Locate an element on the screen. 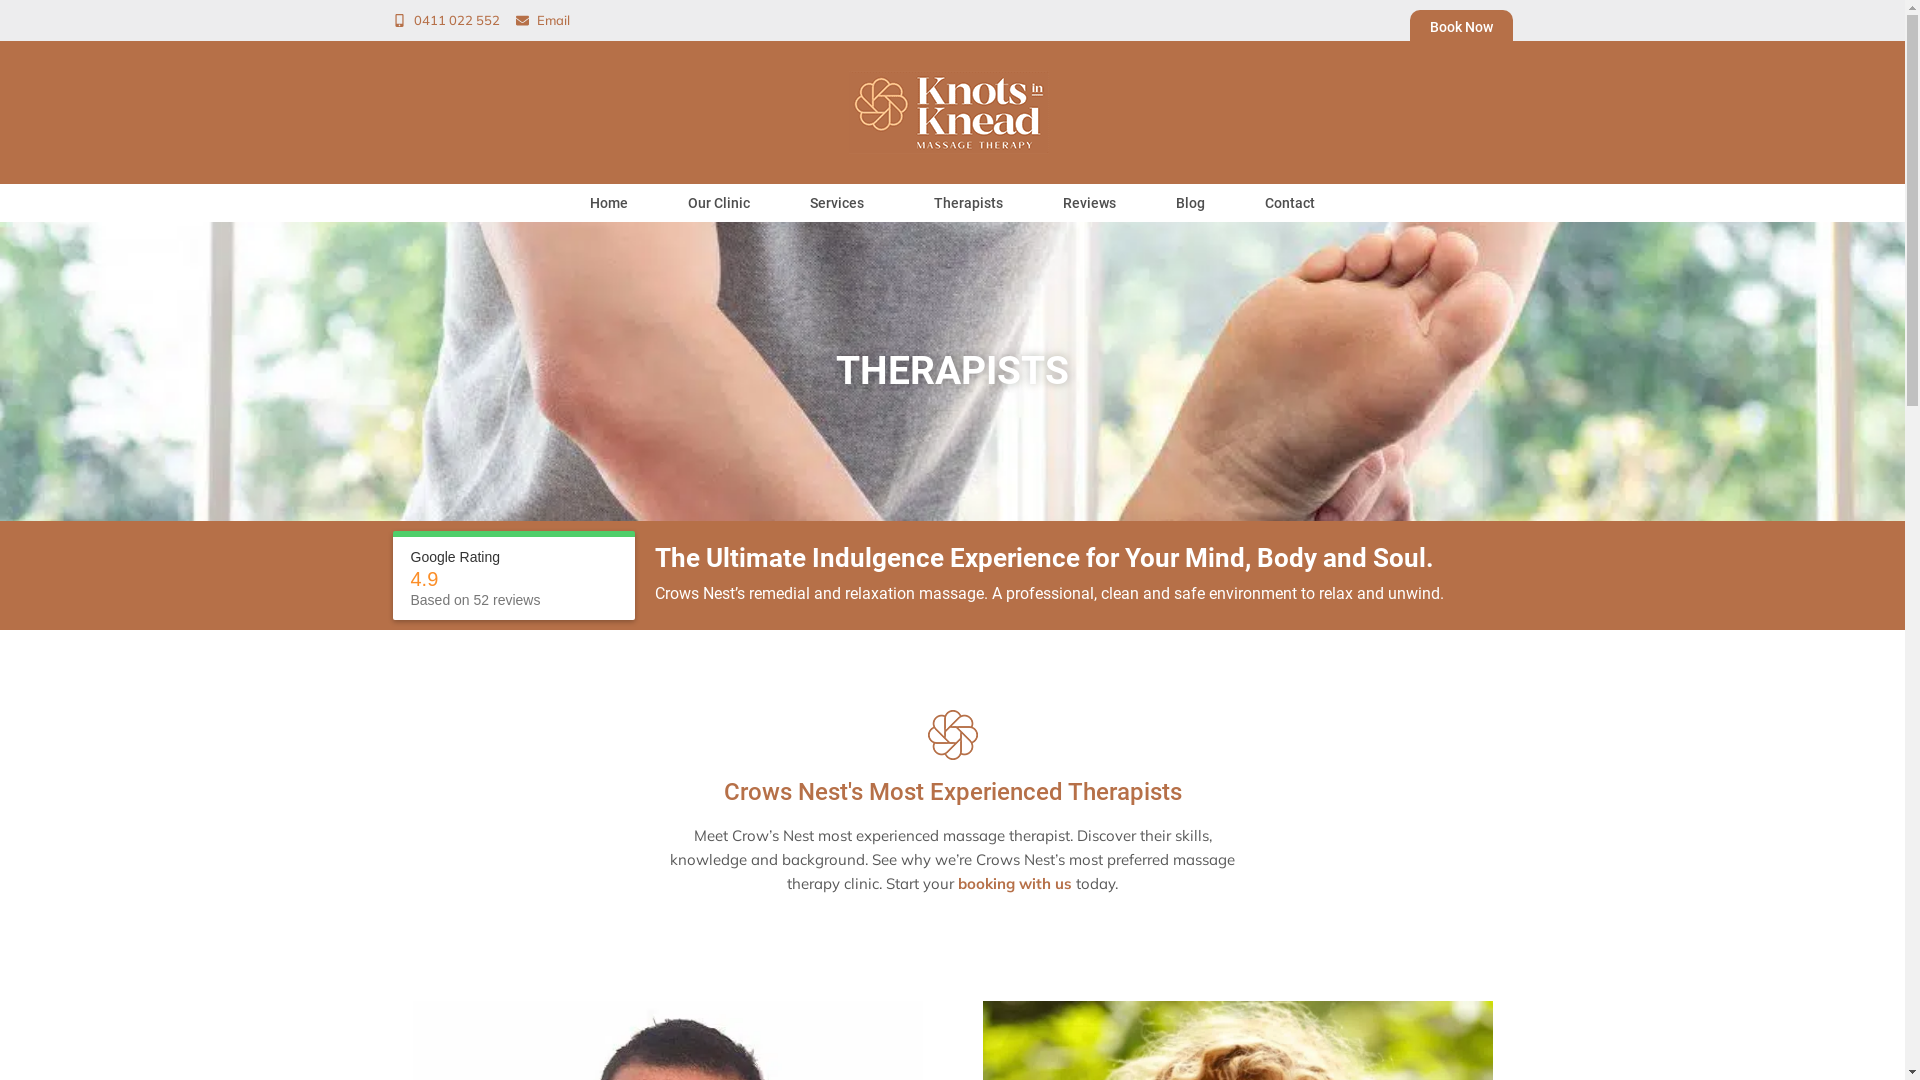 This screenshot has width=1920, height=1080. Blog is located at coordinates (1190, 203).